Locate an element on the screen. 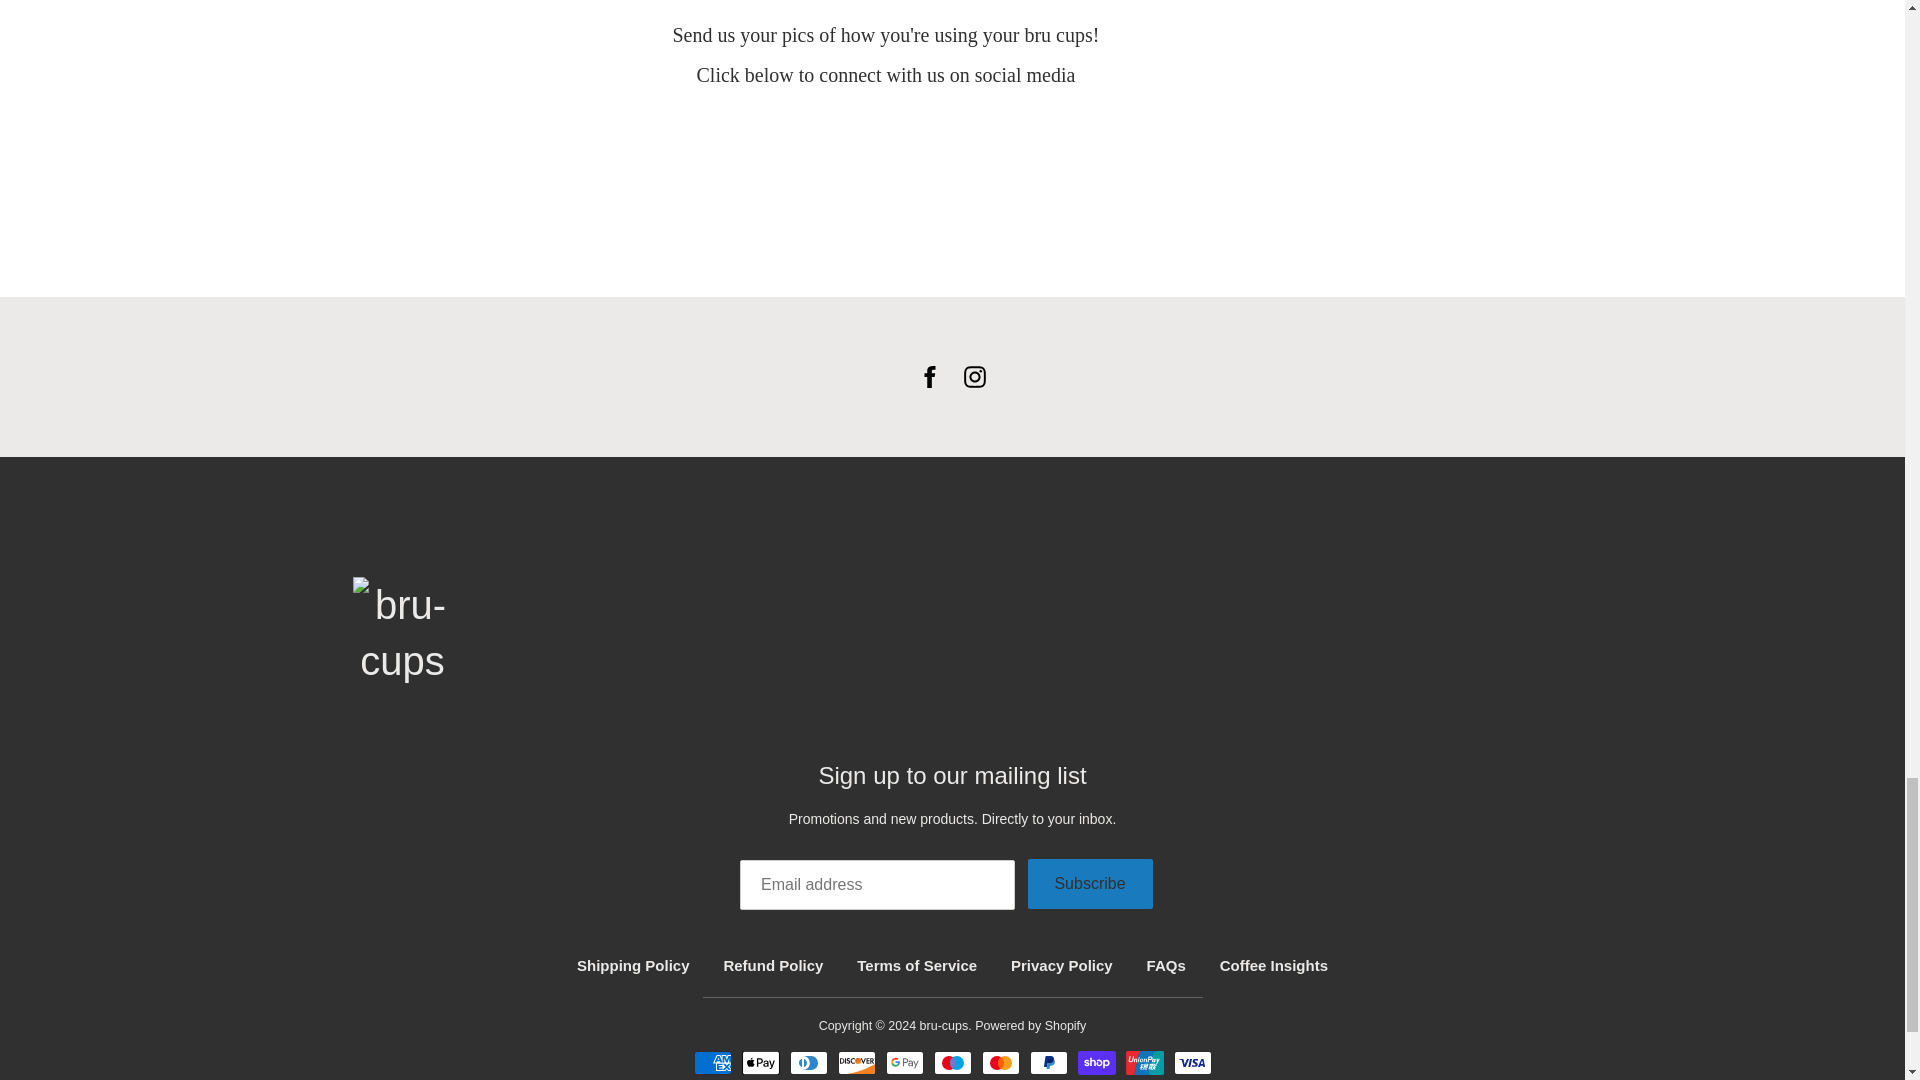  Diners Club is located at coordinates (808, 1062).